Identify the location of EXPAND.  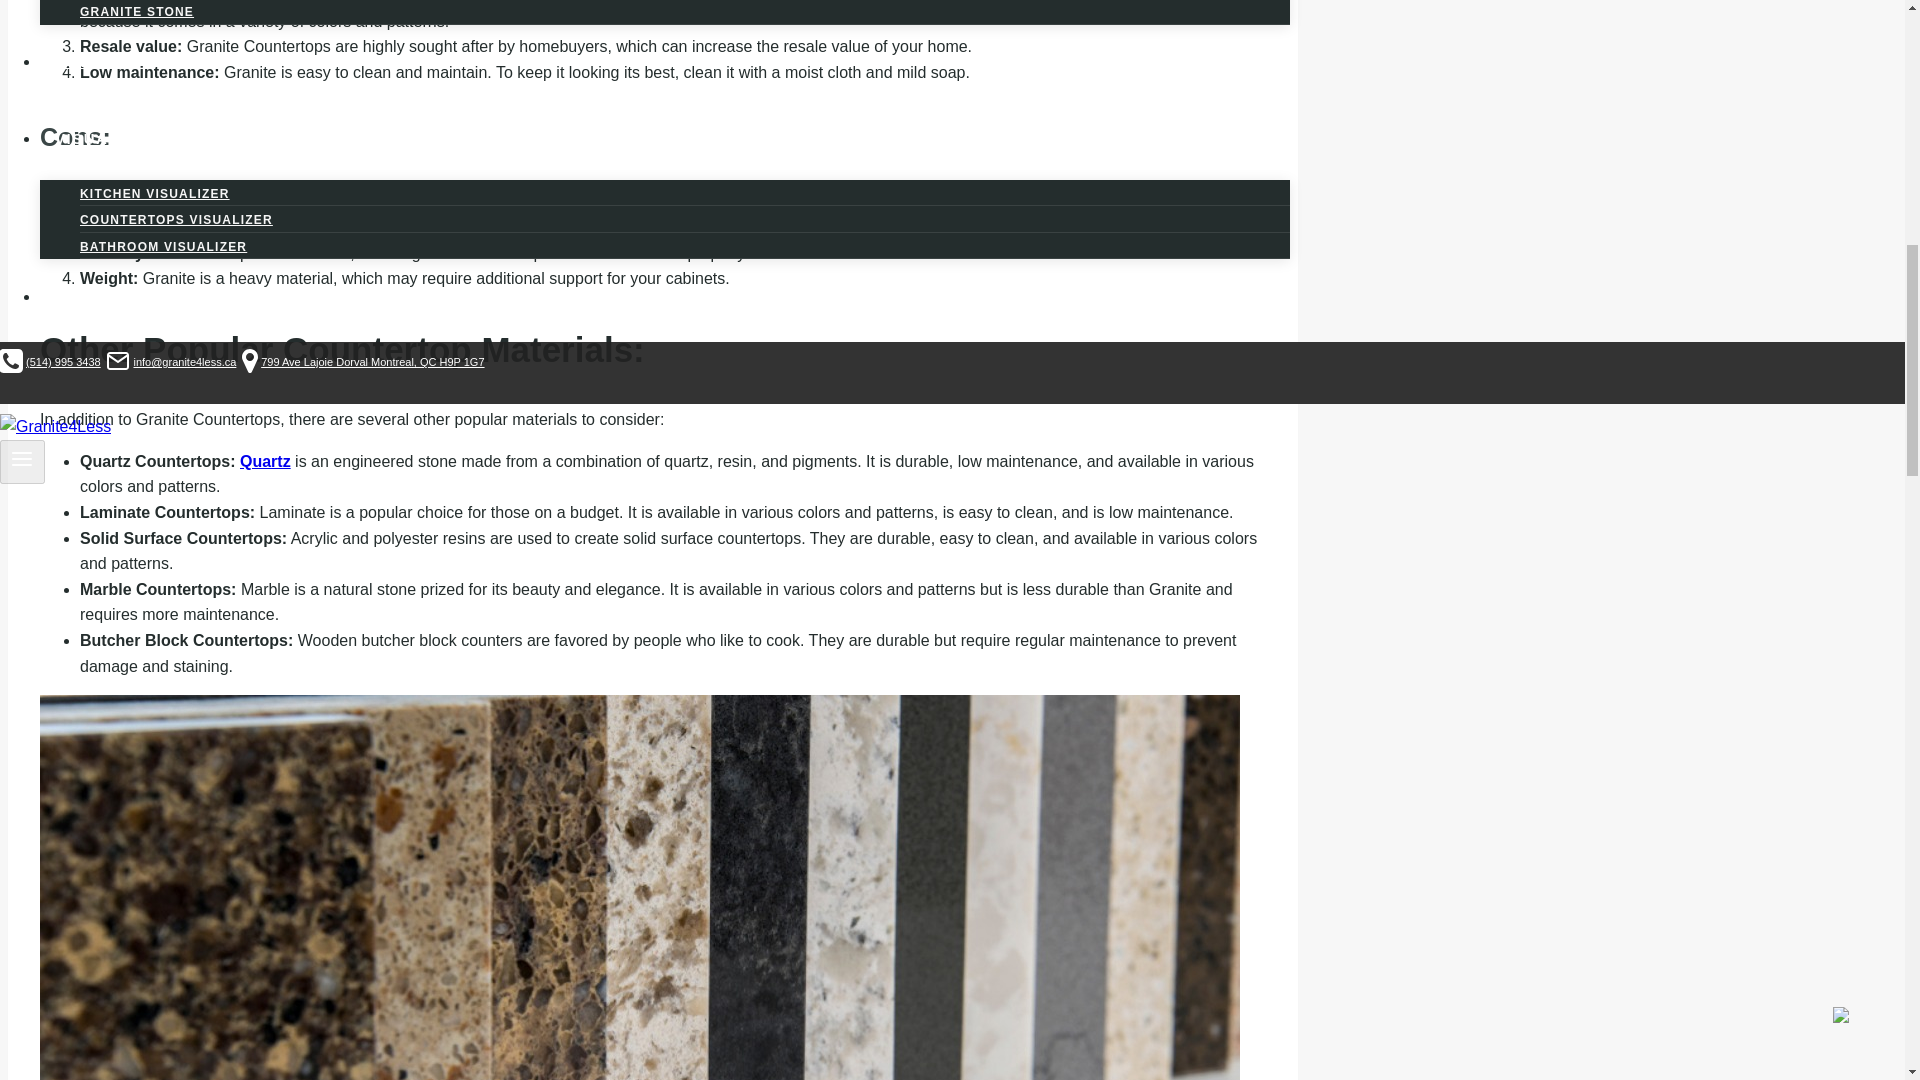
(134, 2).